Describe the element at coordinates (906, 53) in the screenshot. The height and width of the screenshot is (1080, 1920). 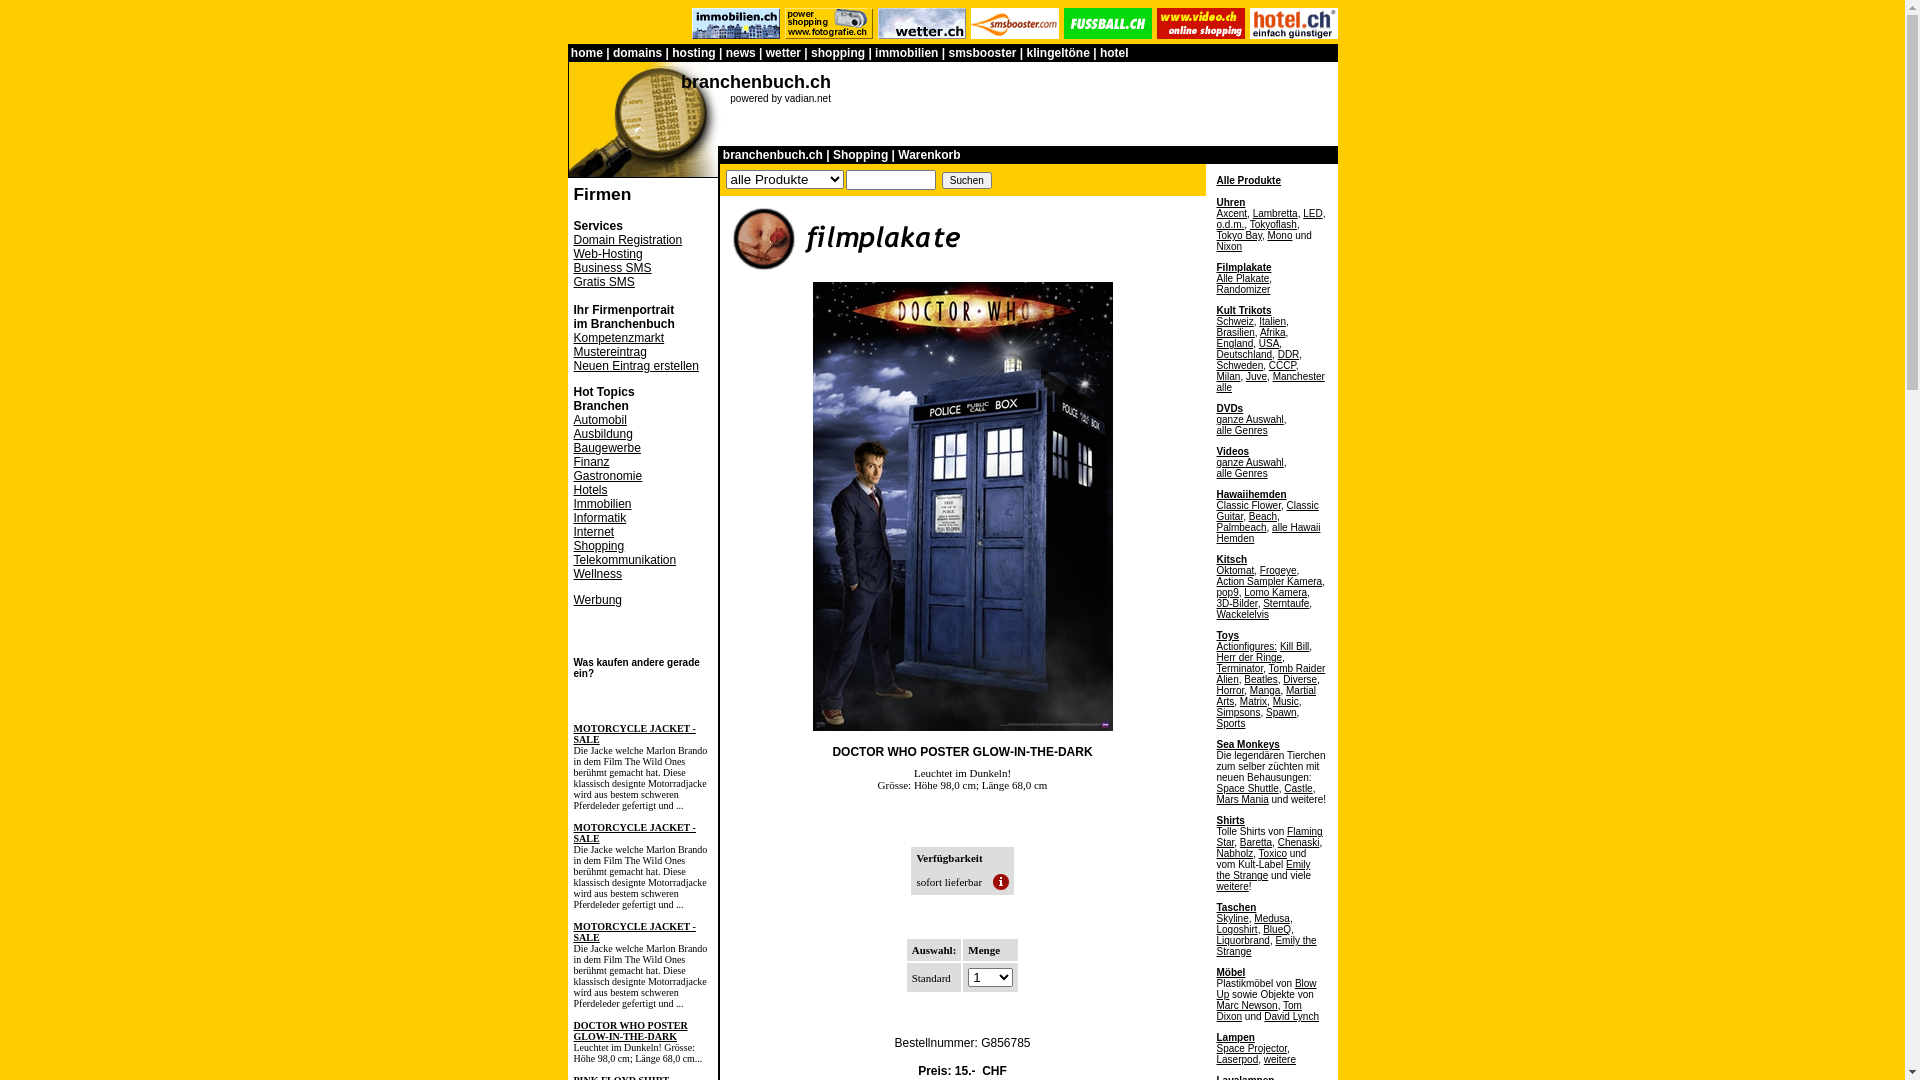
I see `immobilien` at that location.